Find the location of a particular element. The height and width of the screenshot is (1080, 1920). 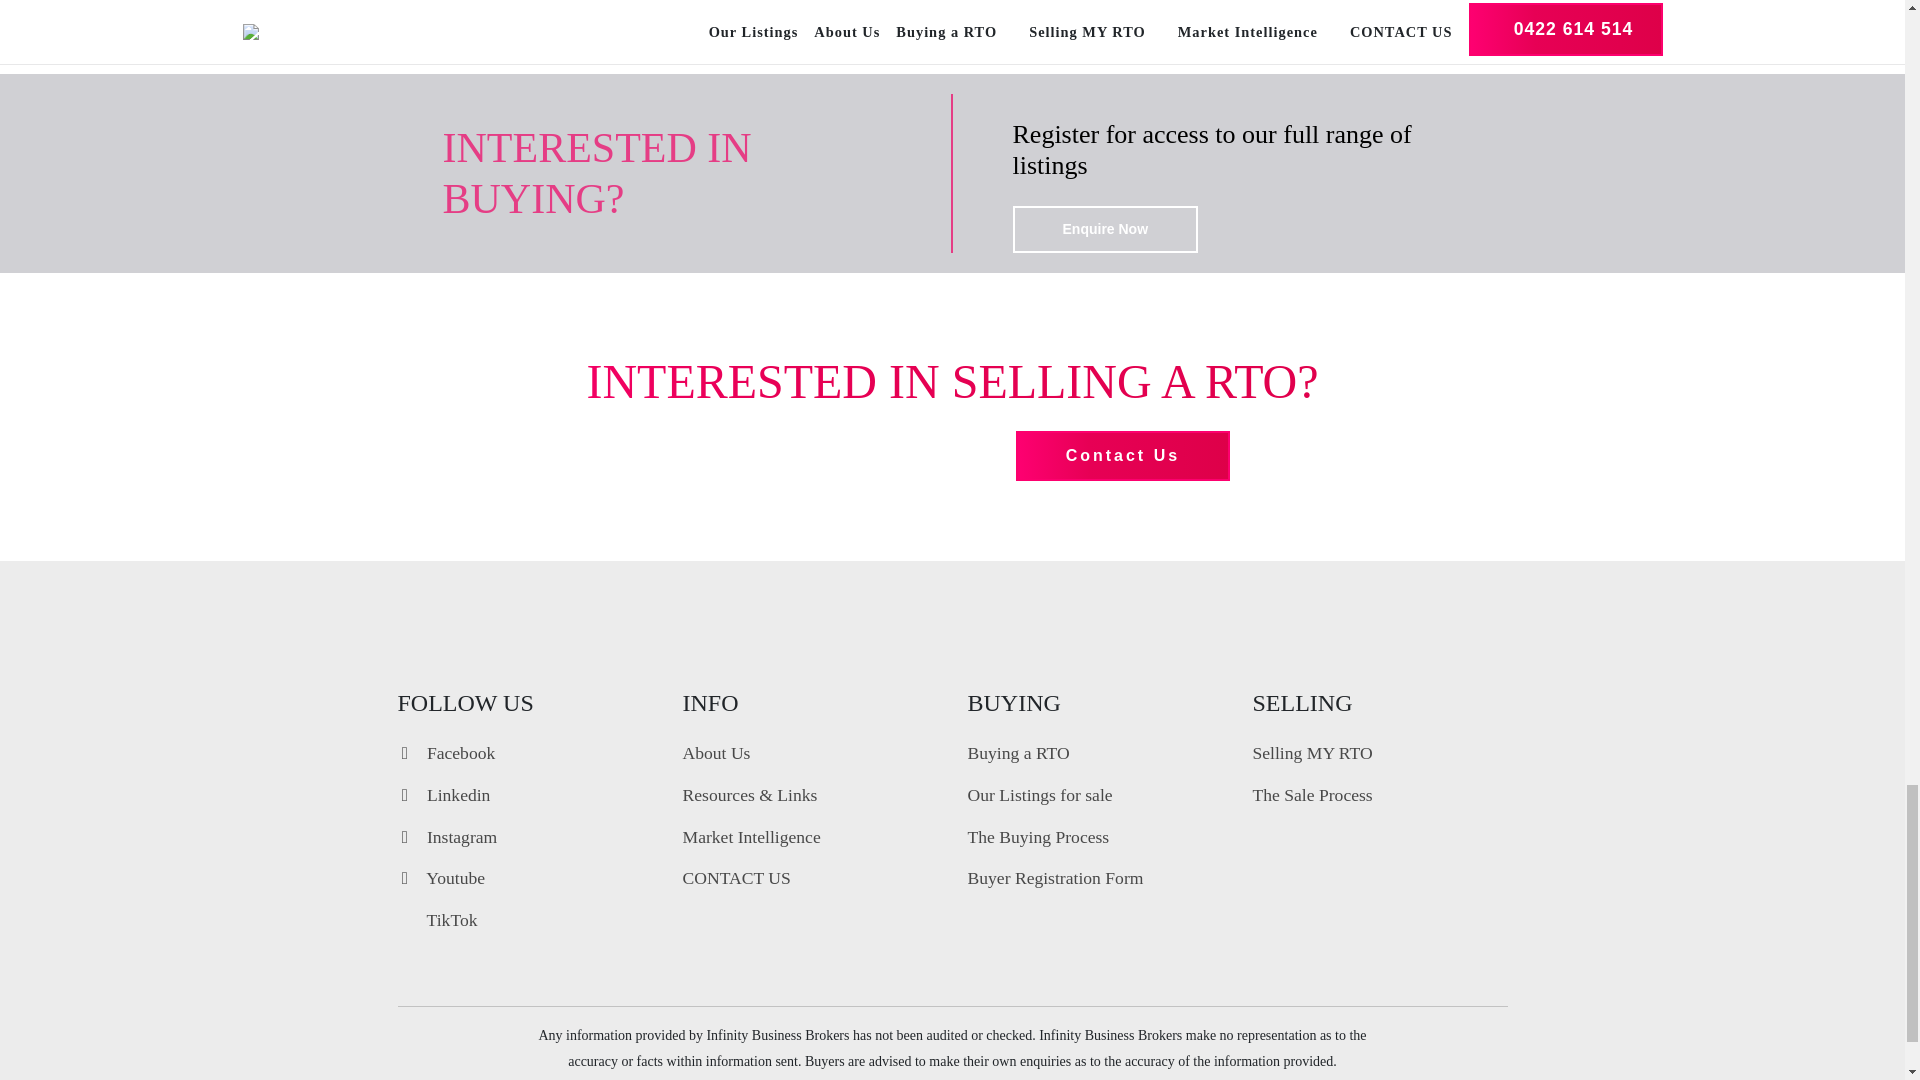

Buying a RTO is located at coordinates (1018, 752).